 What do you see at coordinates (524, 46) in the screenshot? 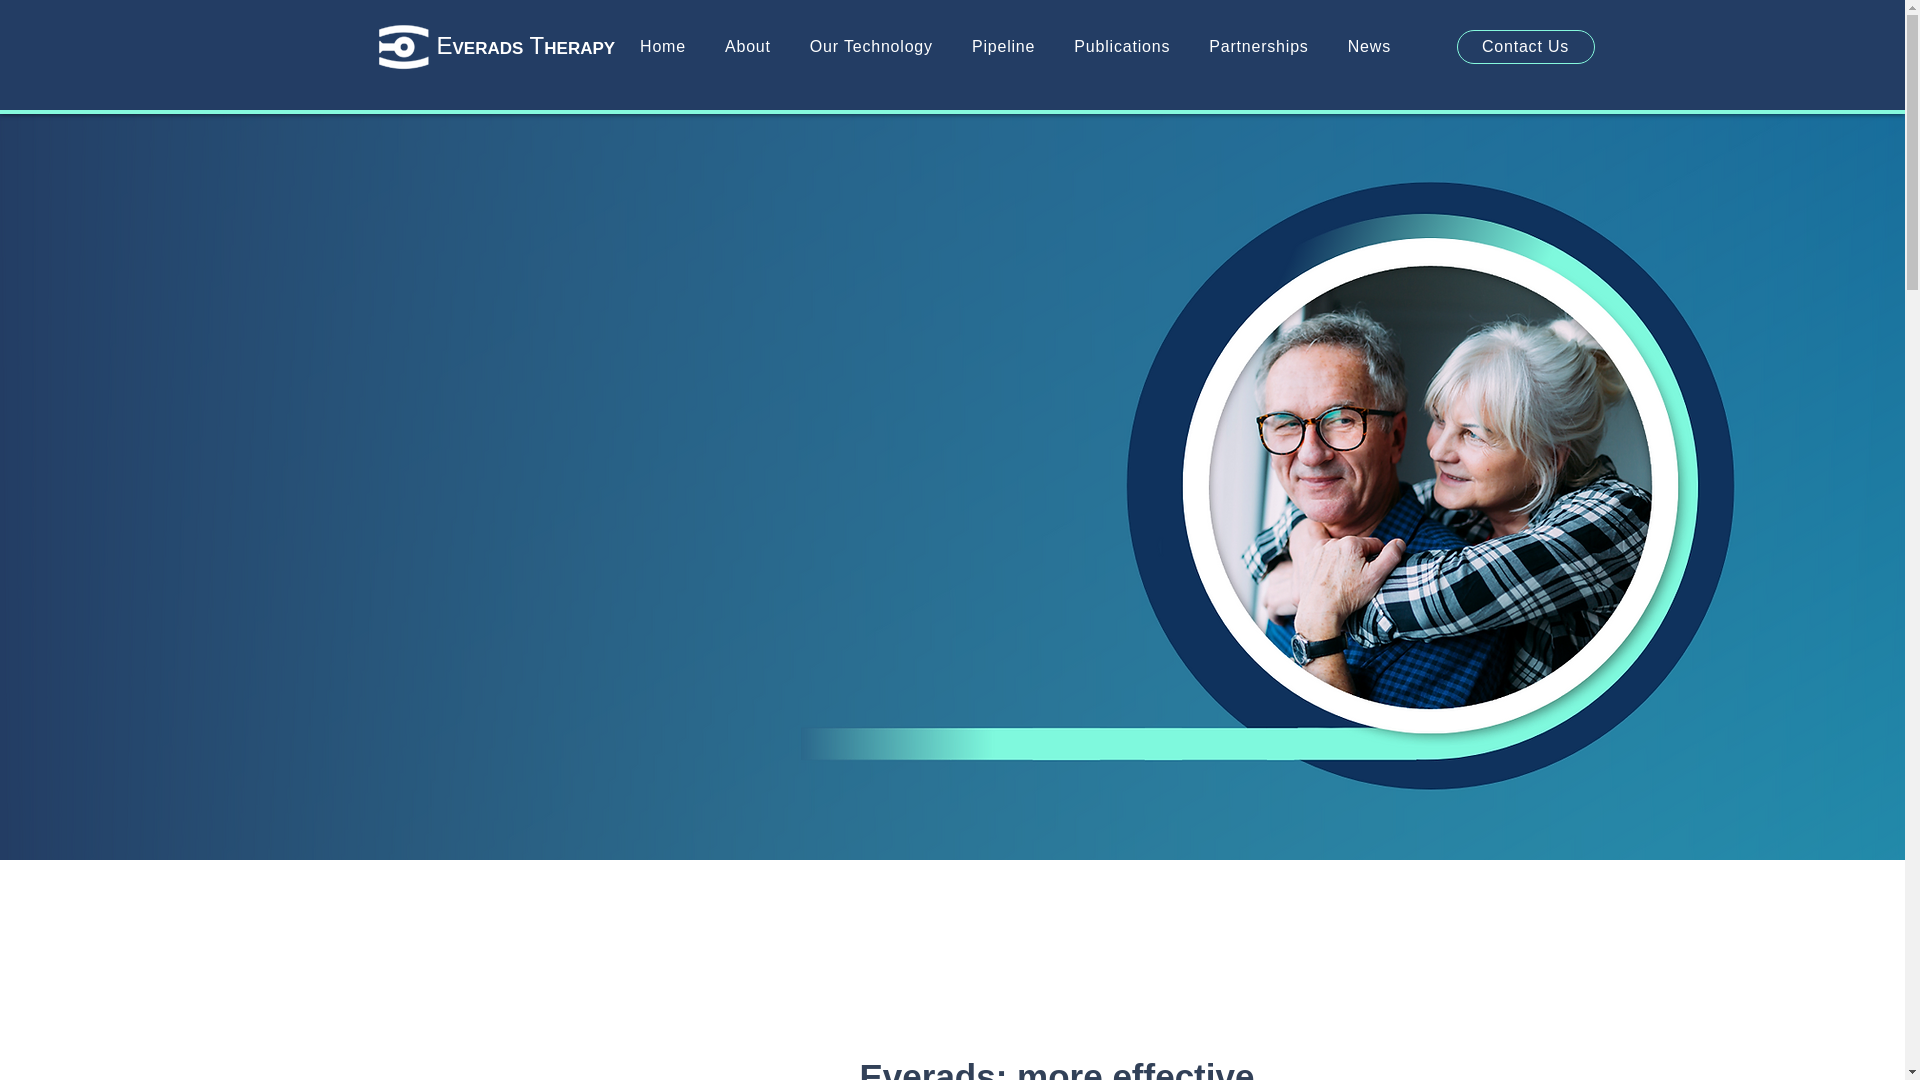
I see `EVERADS THERAPY` at bounding box center [524, 46].